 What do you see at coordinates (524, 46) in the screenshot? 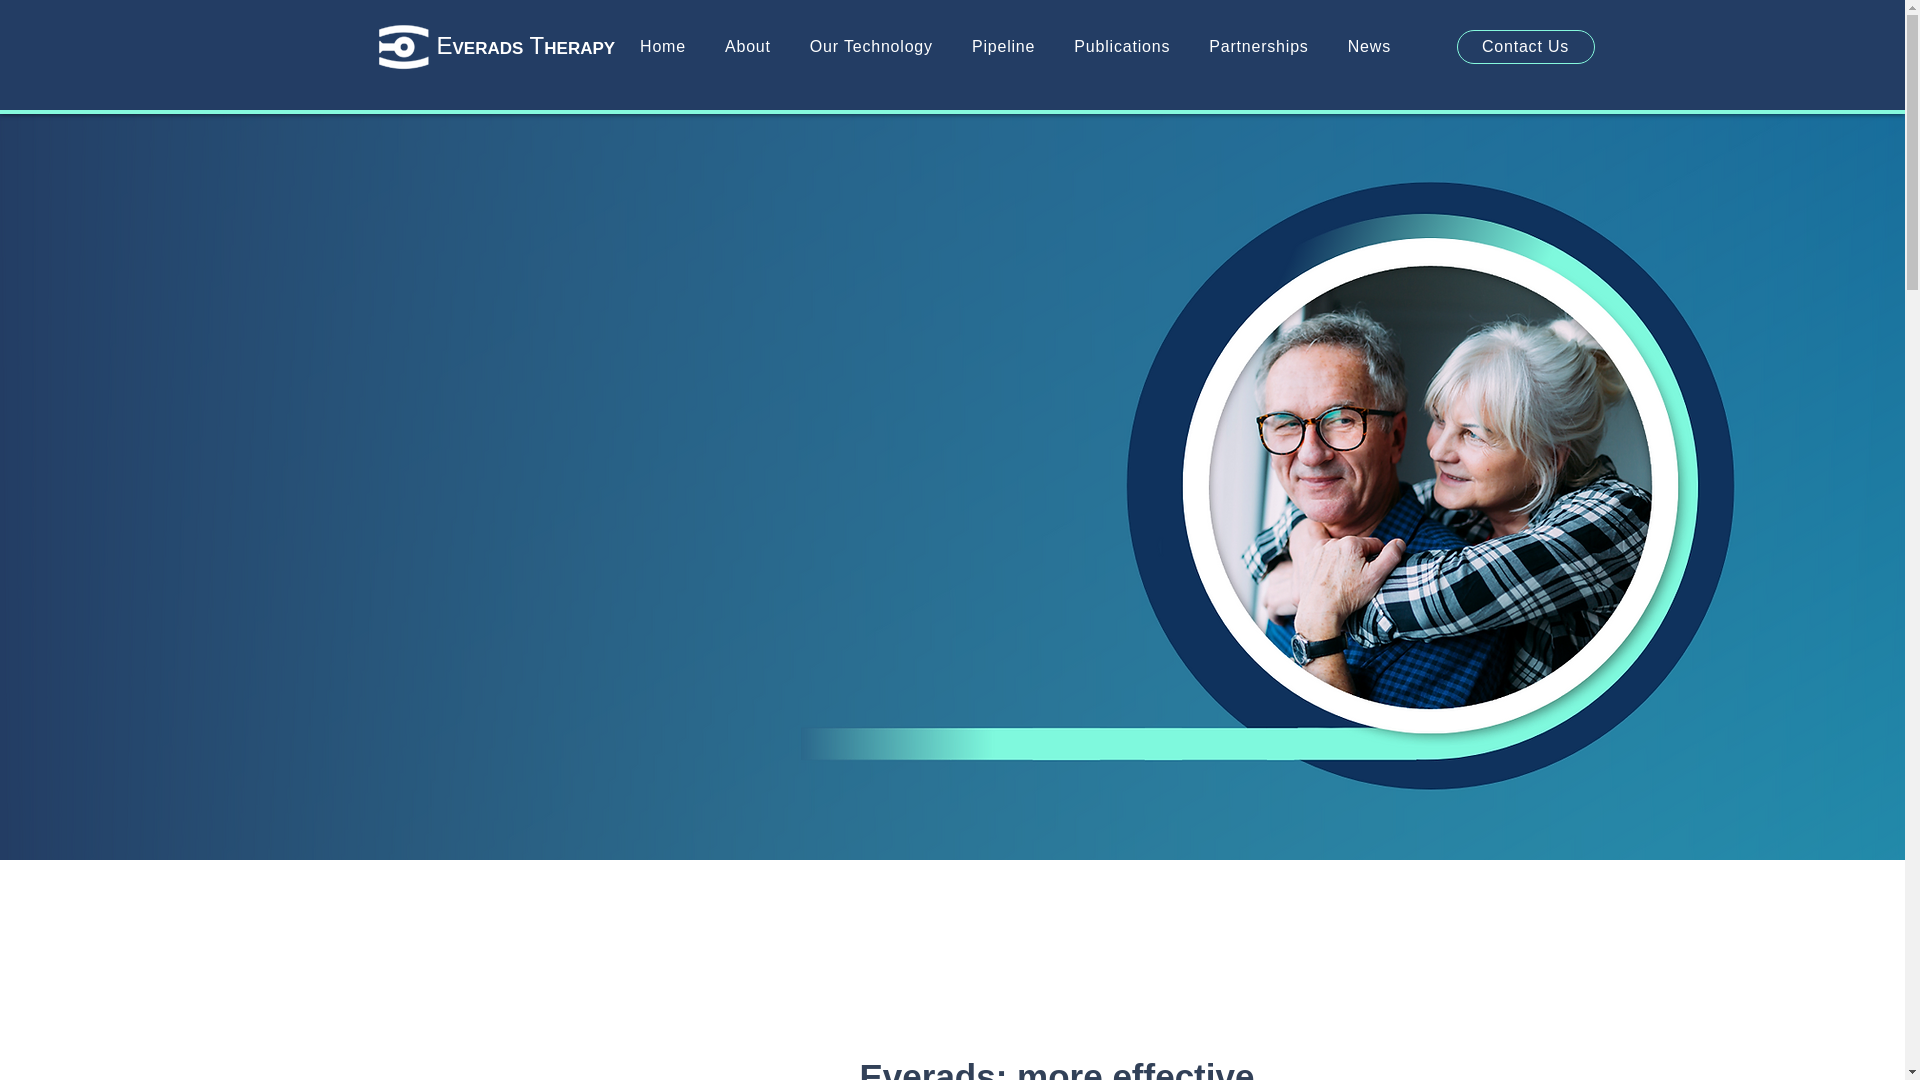
I see `EVERADS THERAPY` at bounding box center [524, 46].